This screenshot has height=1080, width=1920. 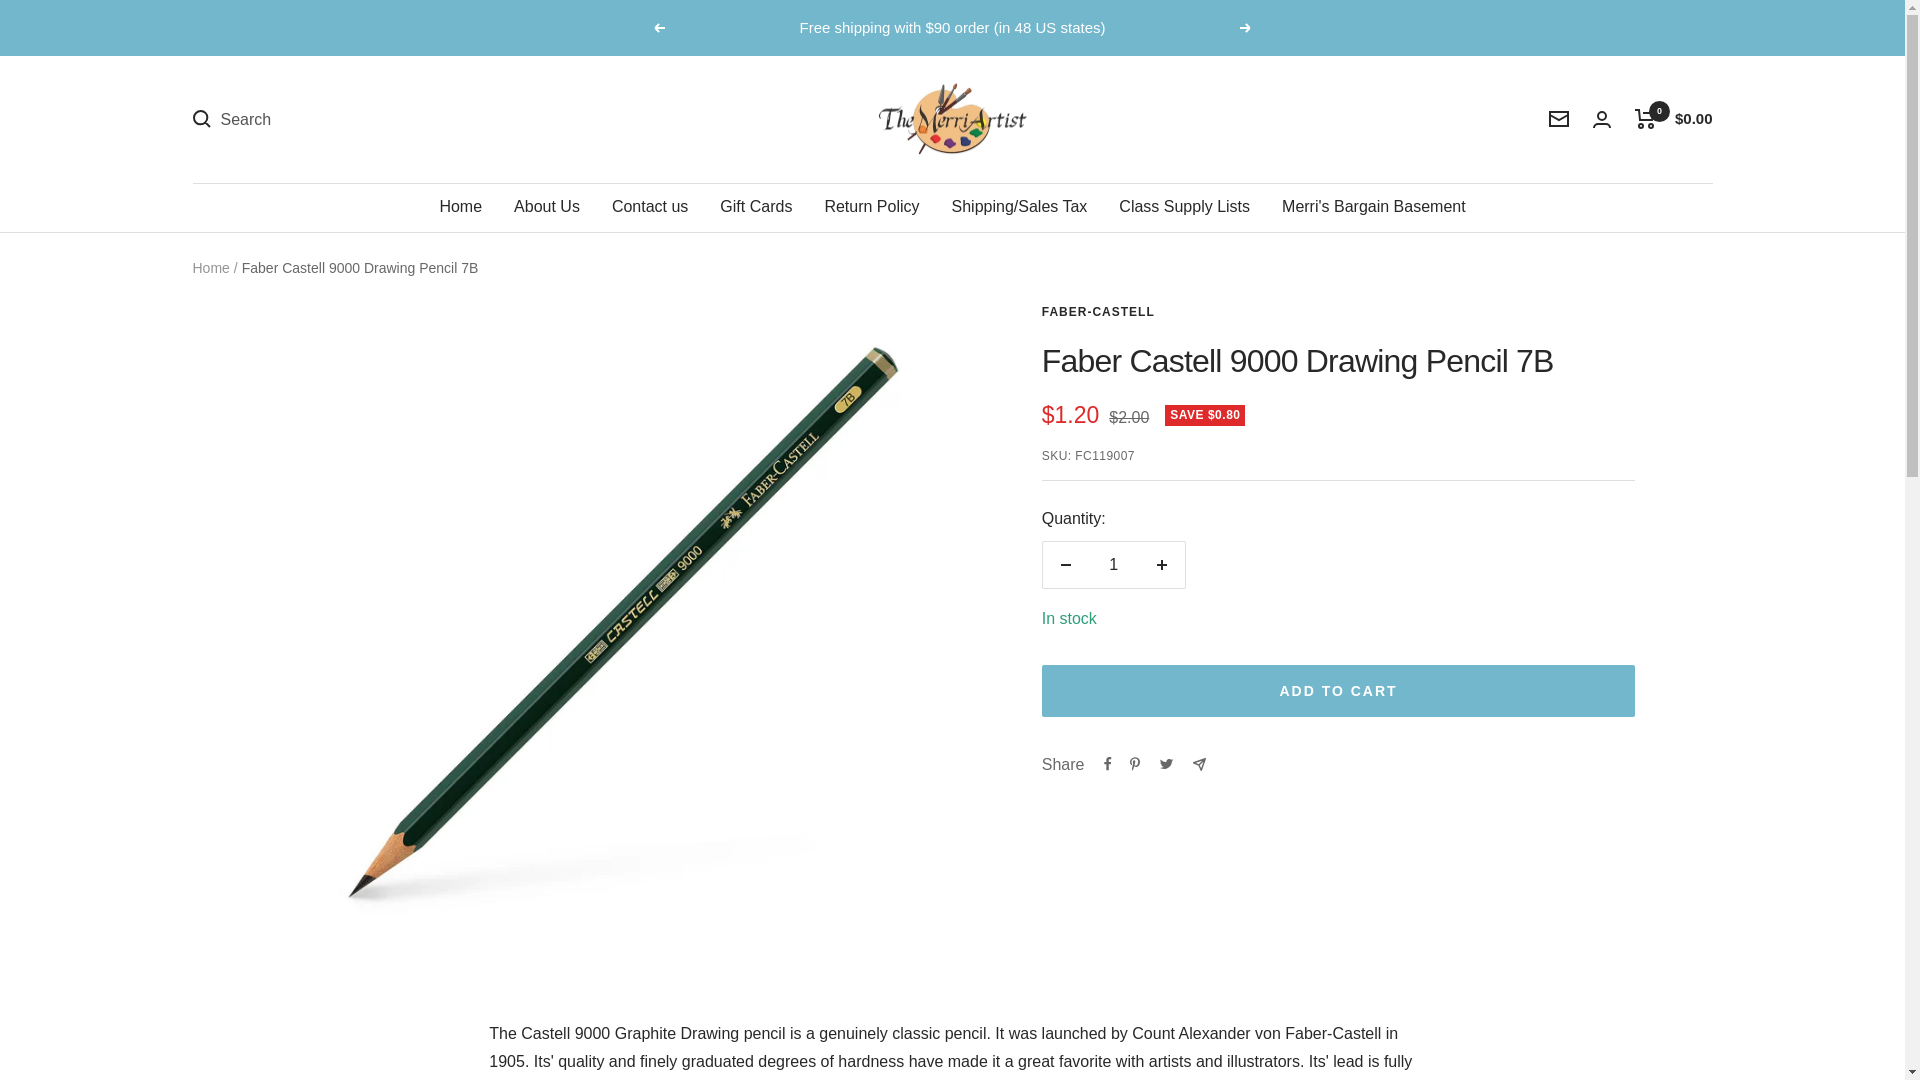 What do you see at coordinates (1645, 118) in the screenshot?
I see `0` at bounding box center [1645, 118].